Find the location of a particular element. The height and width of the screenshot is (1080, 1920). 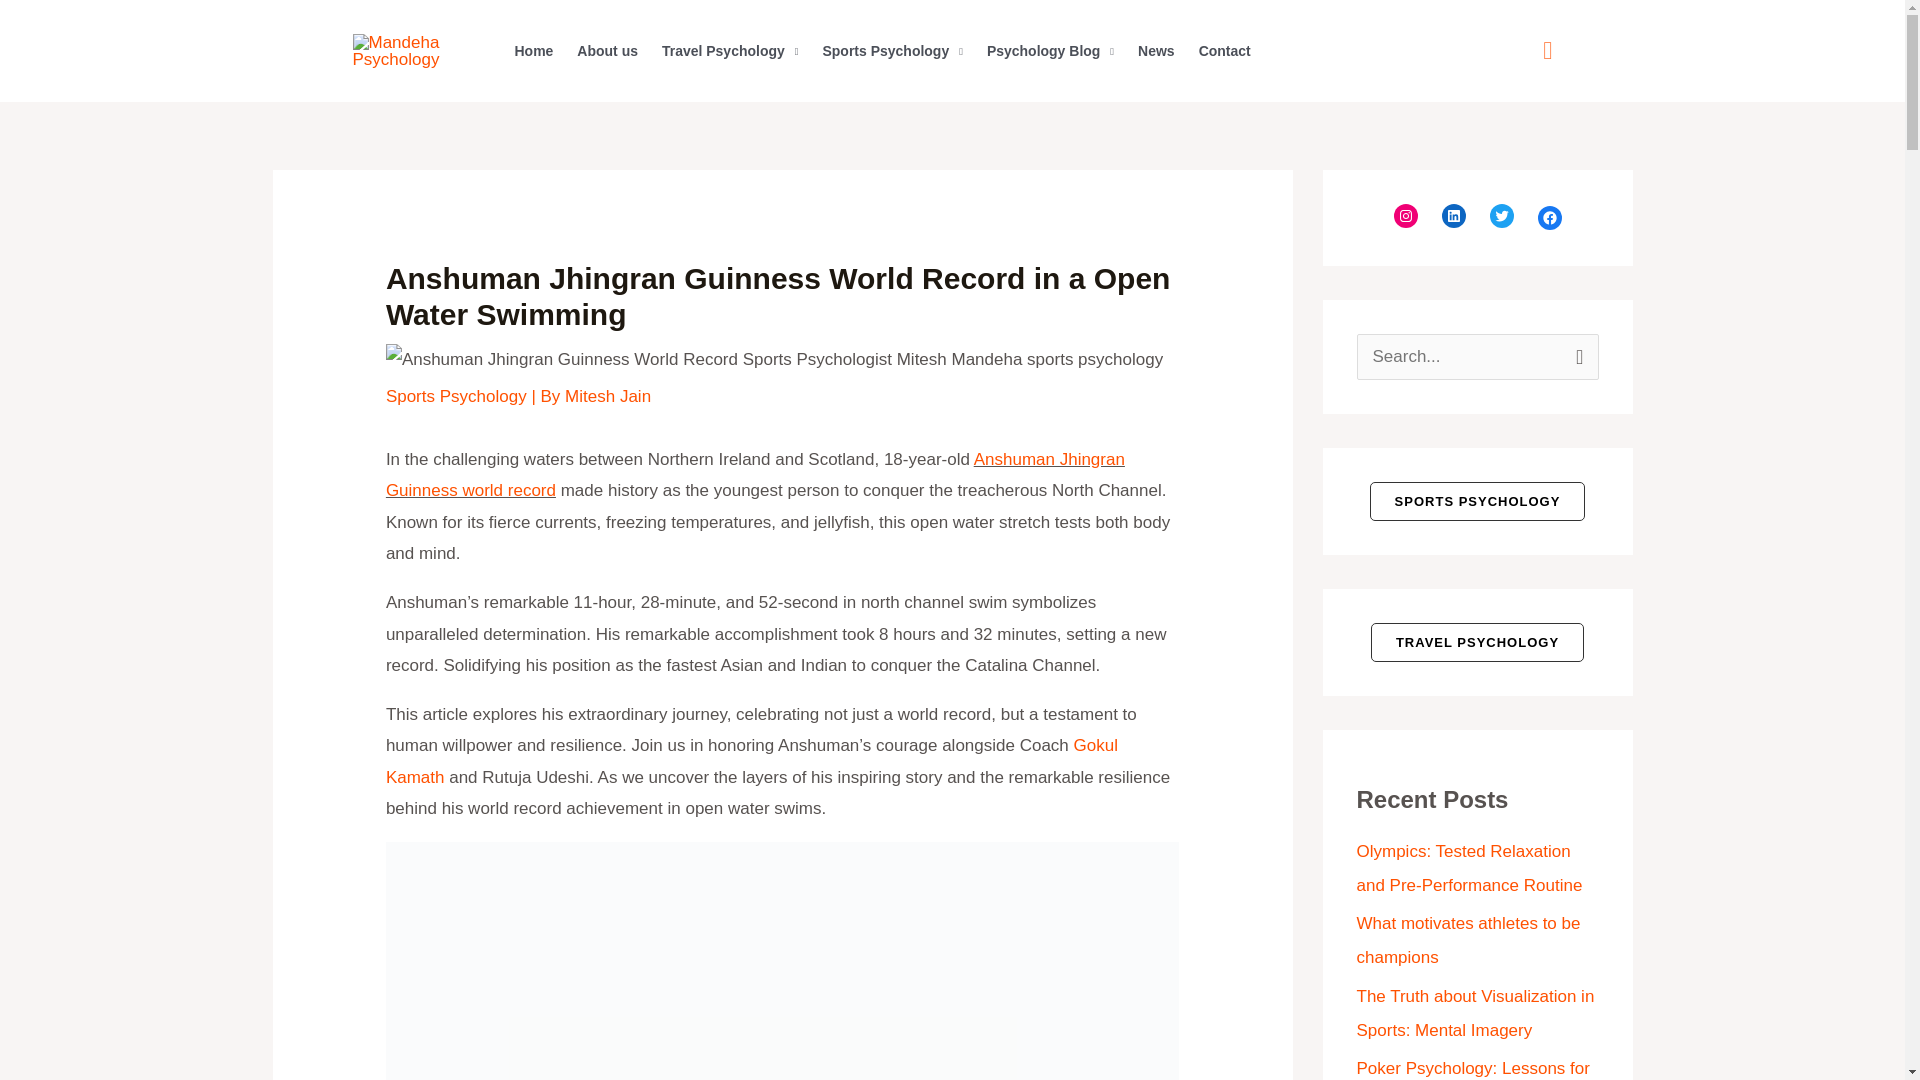

About us is located at coordinates (607, 51).